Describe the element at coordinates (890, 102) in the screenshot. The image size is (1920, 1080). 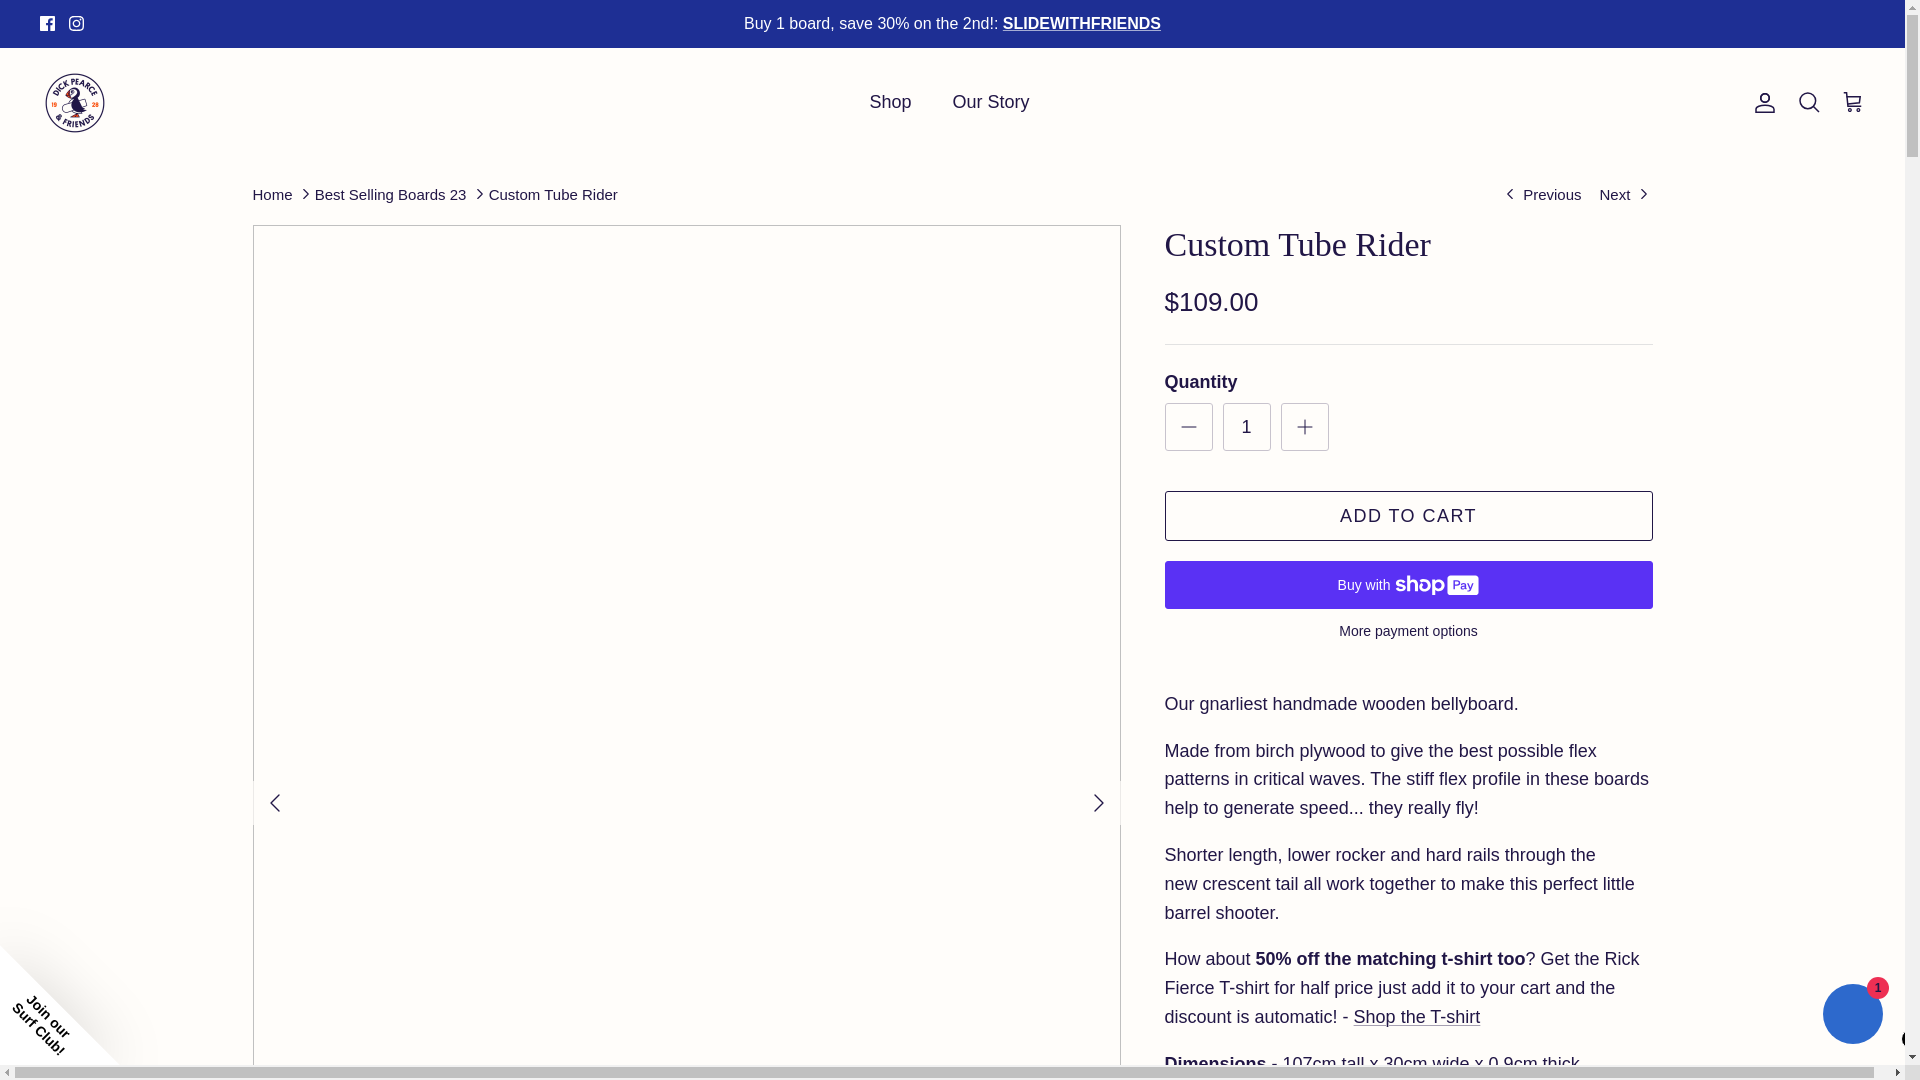
I see `Shop` at that location.